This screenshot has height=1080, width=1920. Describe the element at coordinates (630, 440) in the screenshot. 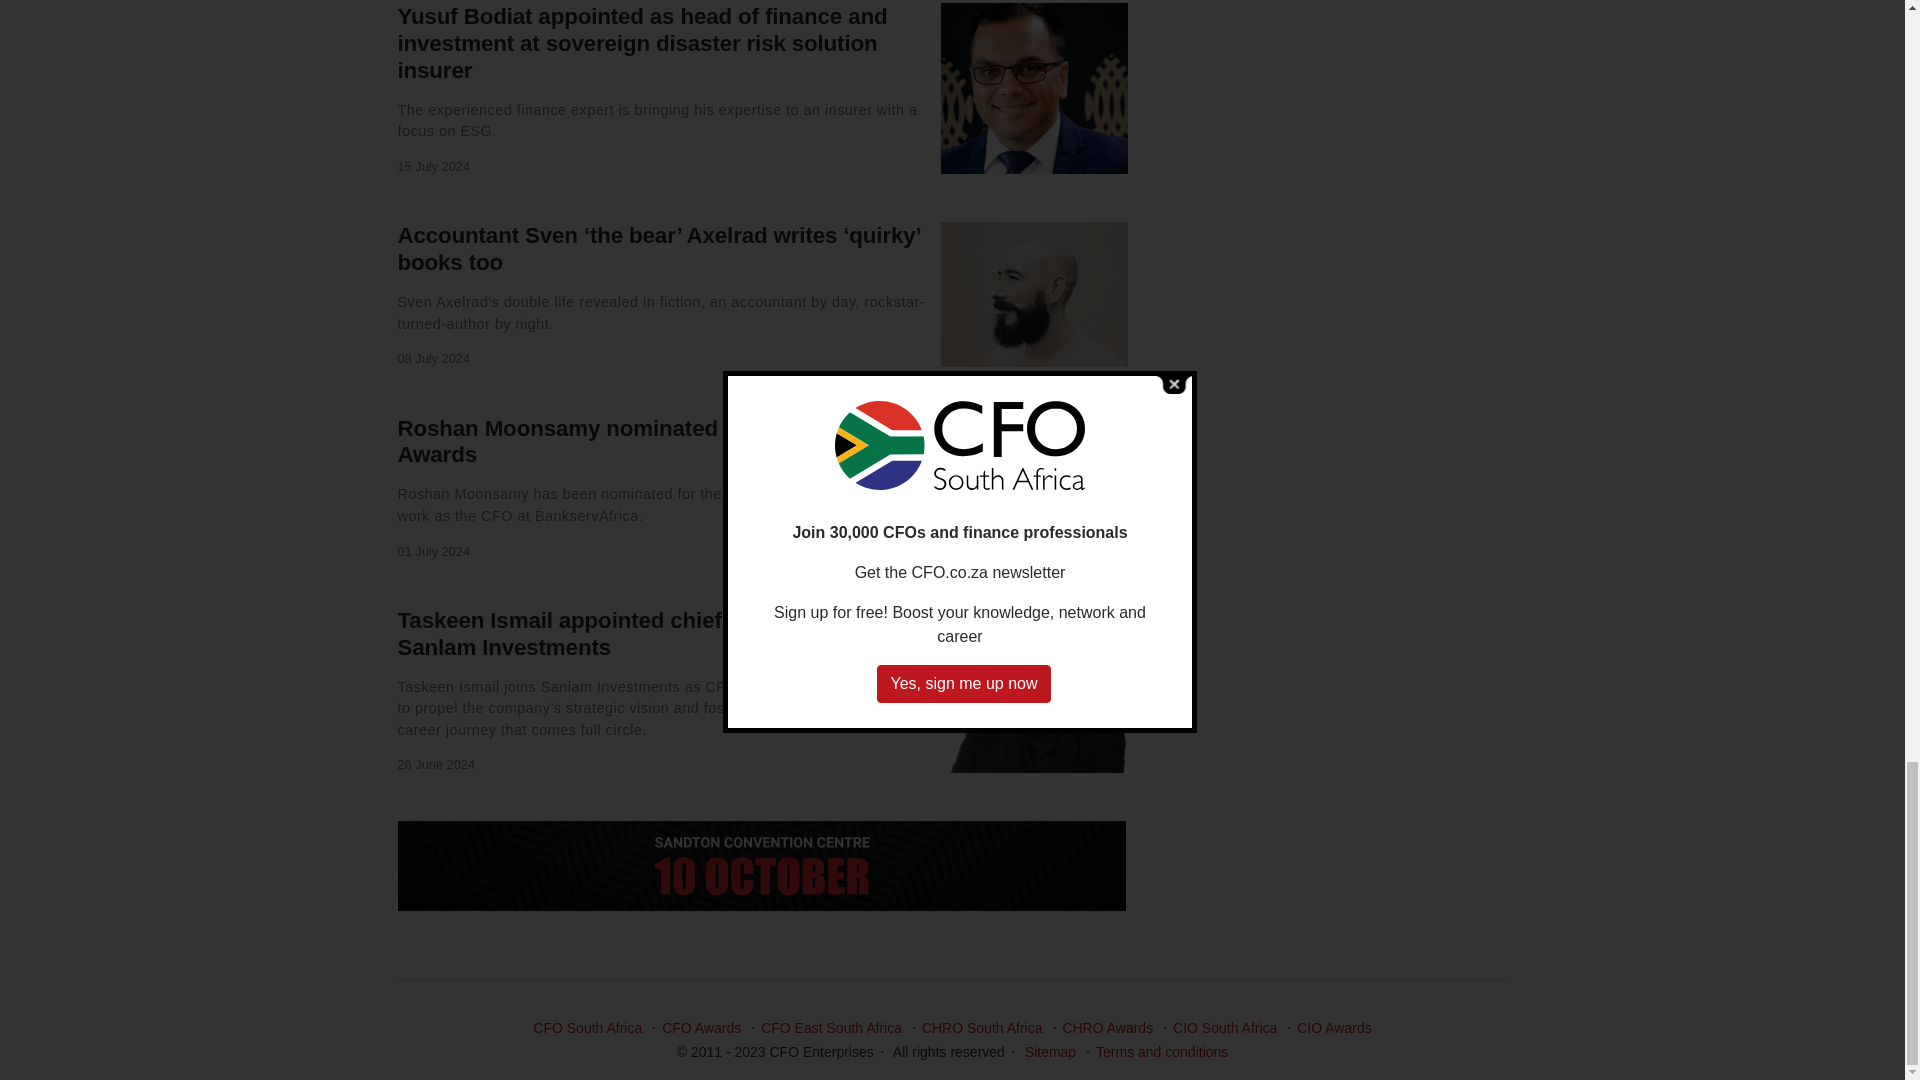

I see `Roshan Moonsamy nominated for 2024 CFO Awards` at that location.